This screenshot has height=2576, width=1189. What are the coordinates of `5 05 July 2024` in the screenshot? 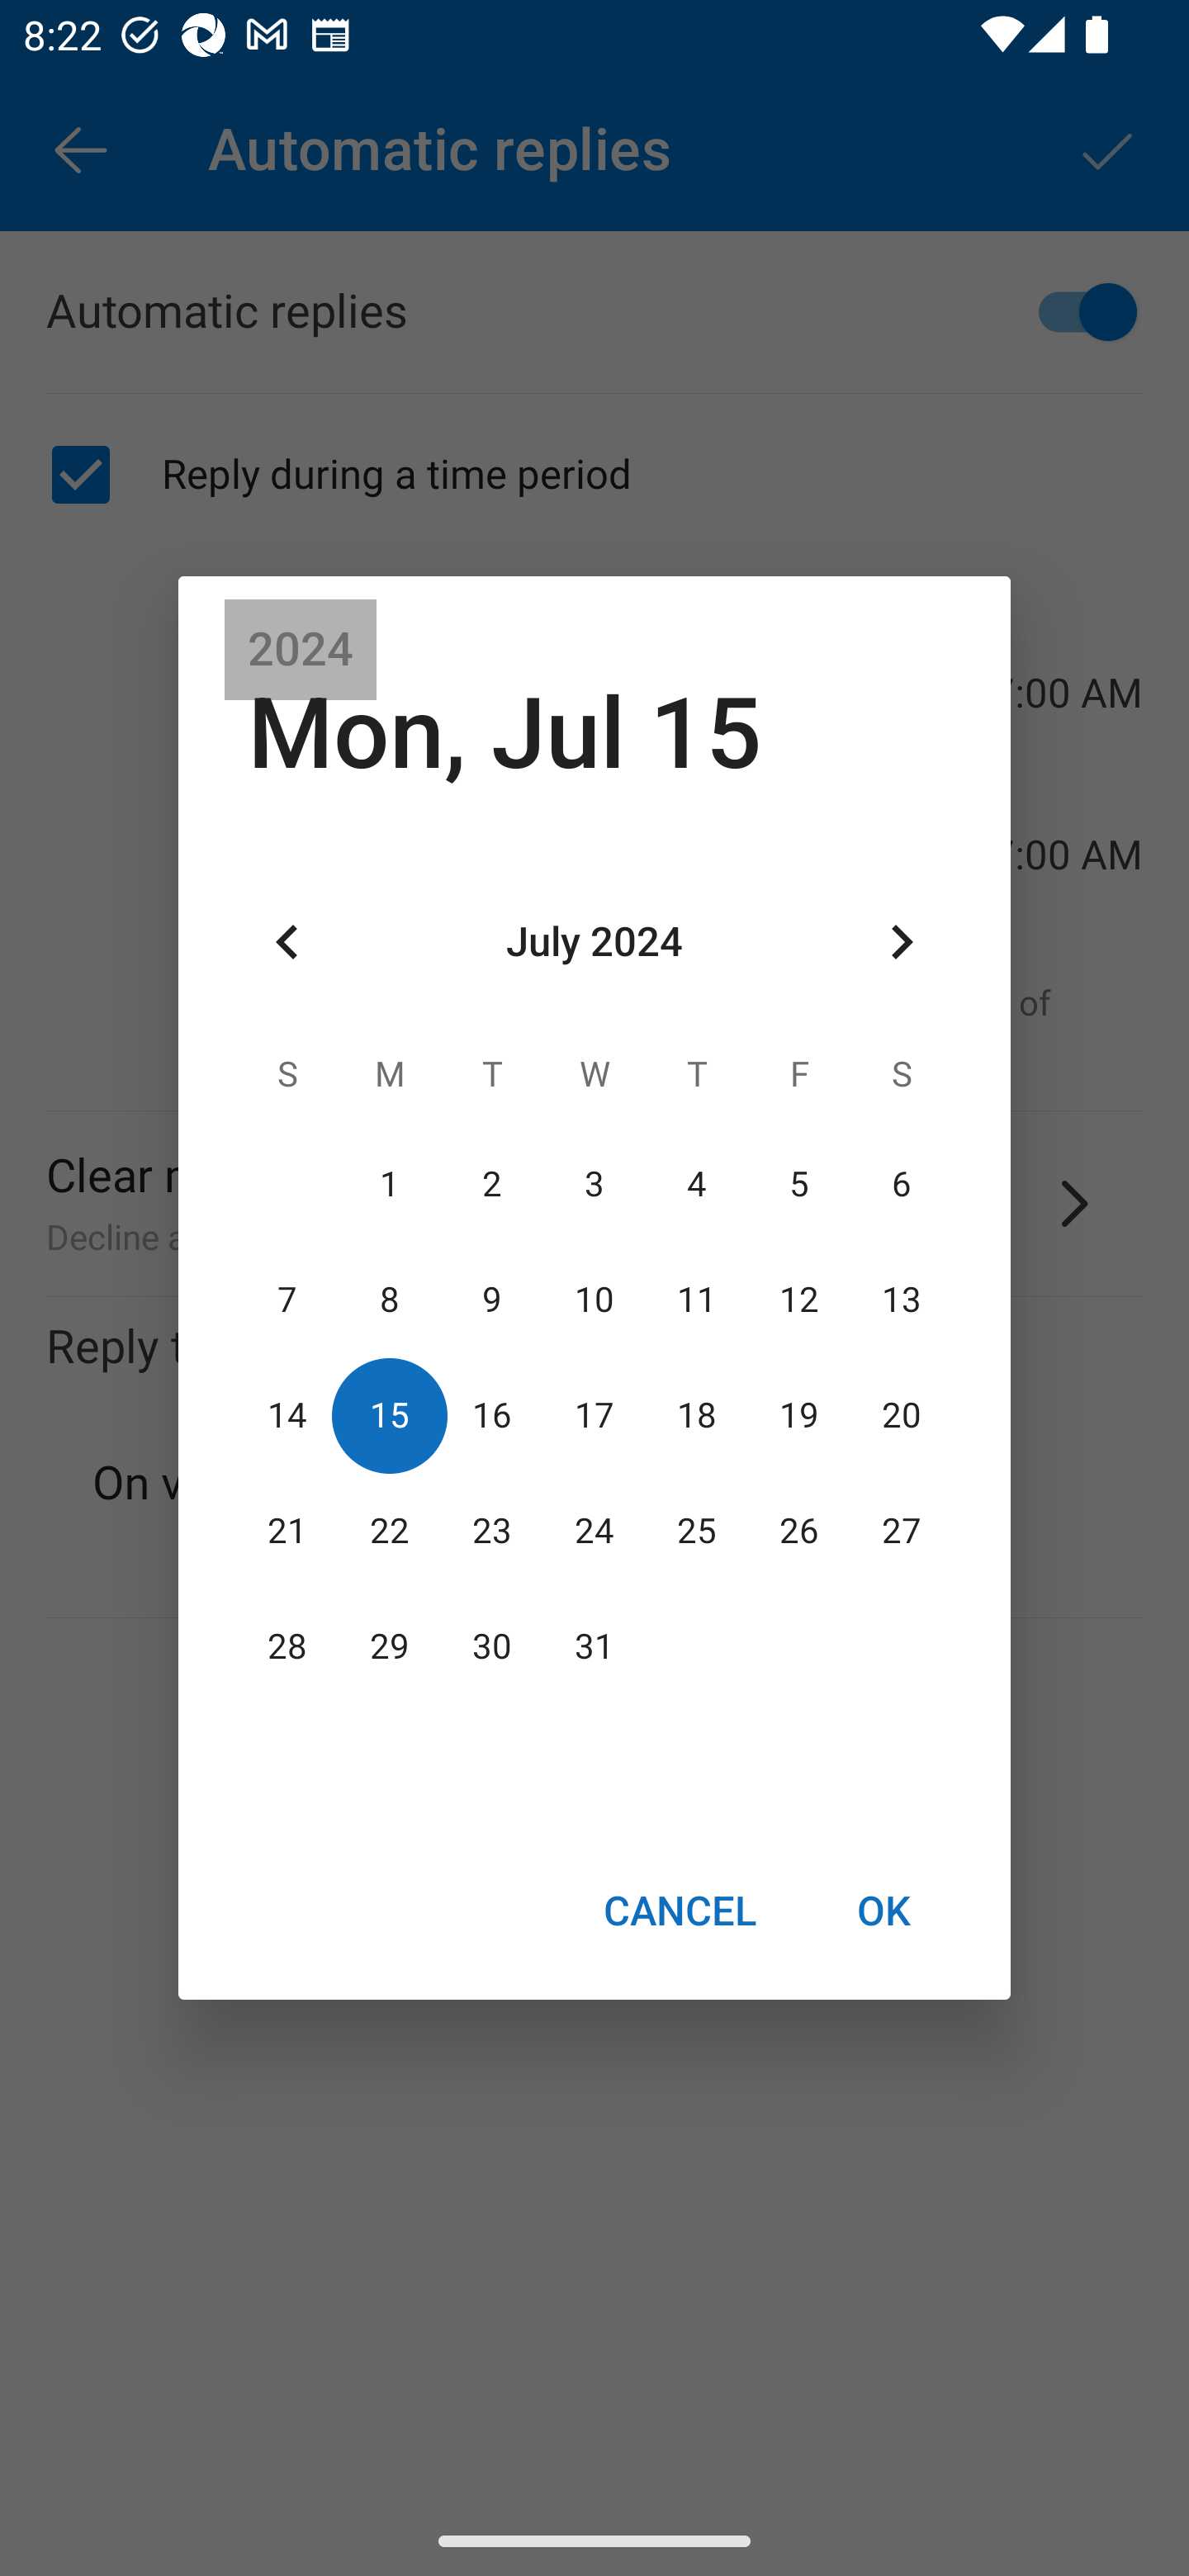 It's located at (798, 1184).